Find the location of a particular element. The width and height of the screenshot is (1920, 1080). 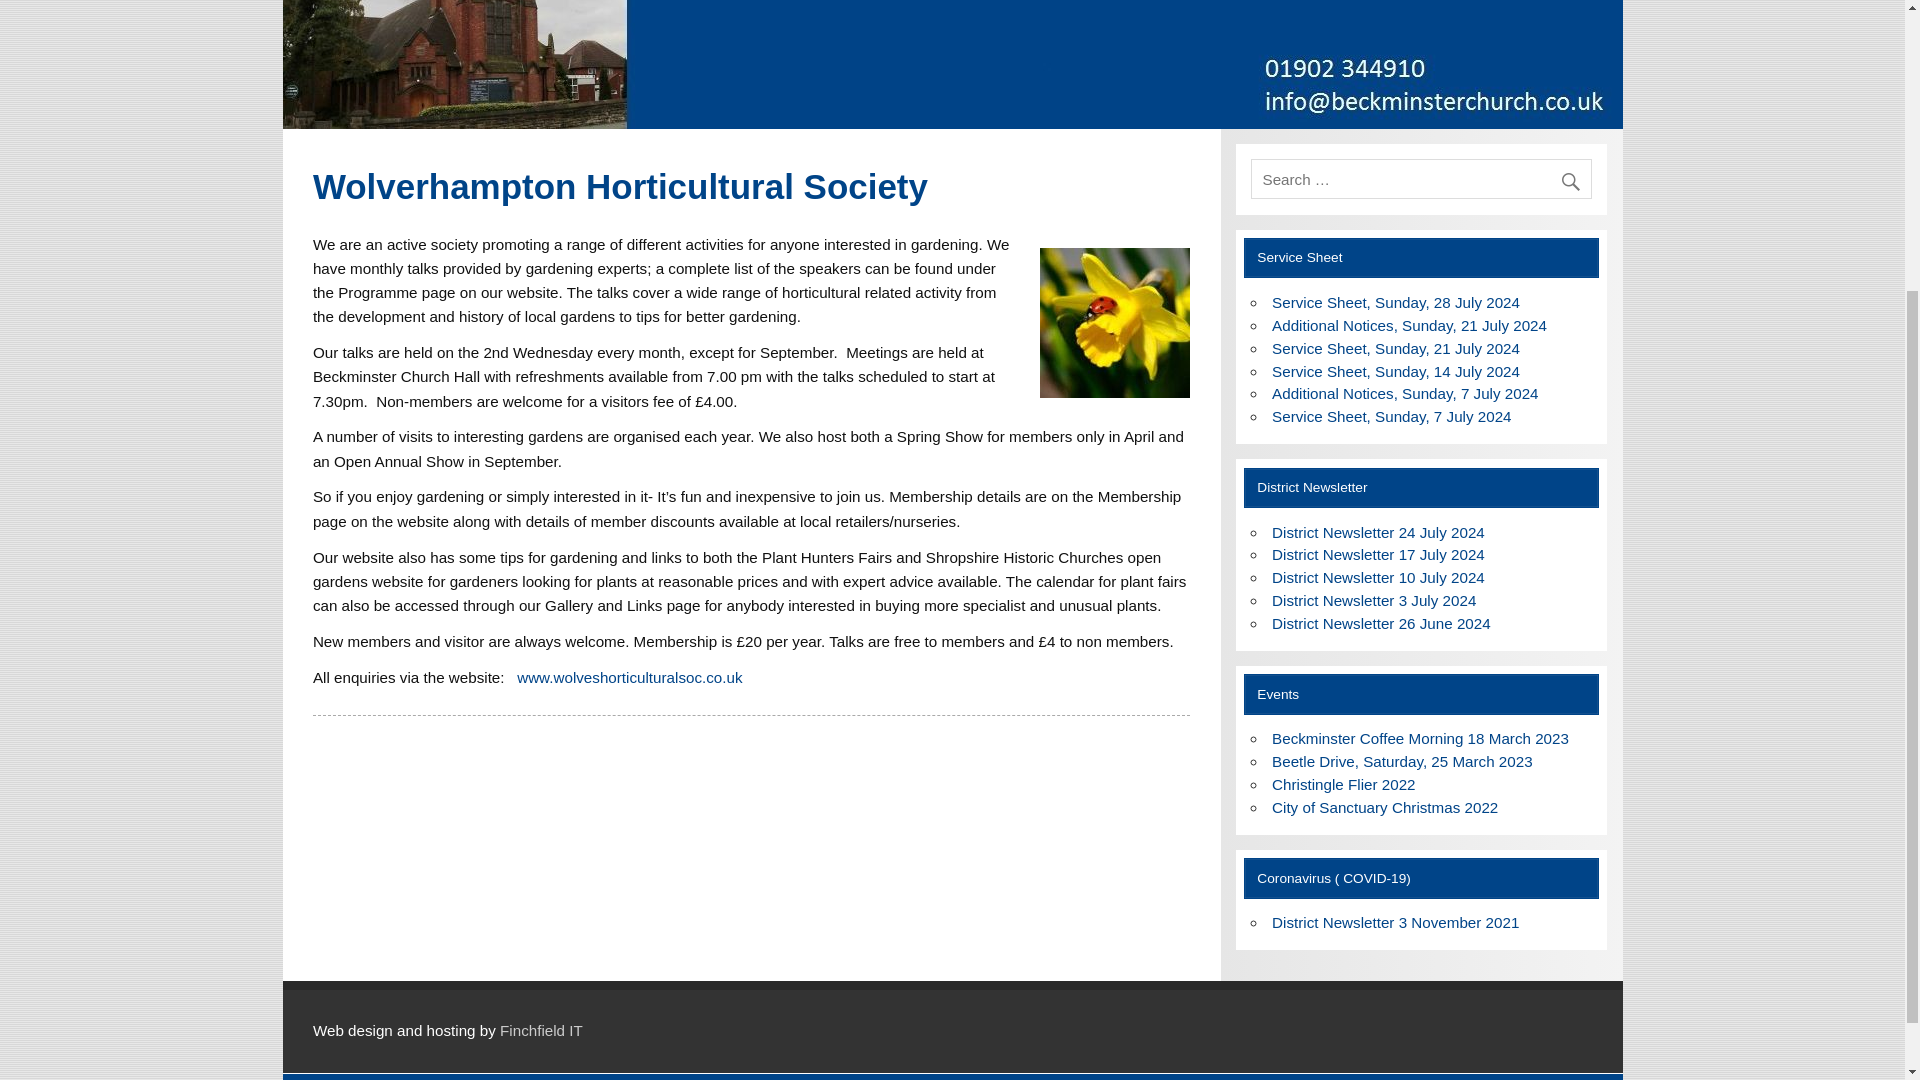

Additional Notices, Sunday, 7 July 2024 is located at coordinates (1405, 392).